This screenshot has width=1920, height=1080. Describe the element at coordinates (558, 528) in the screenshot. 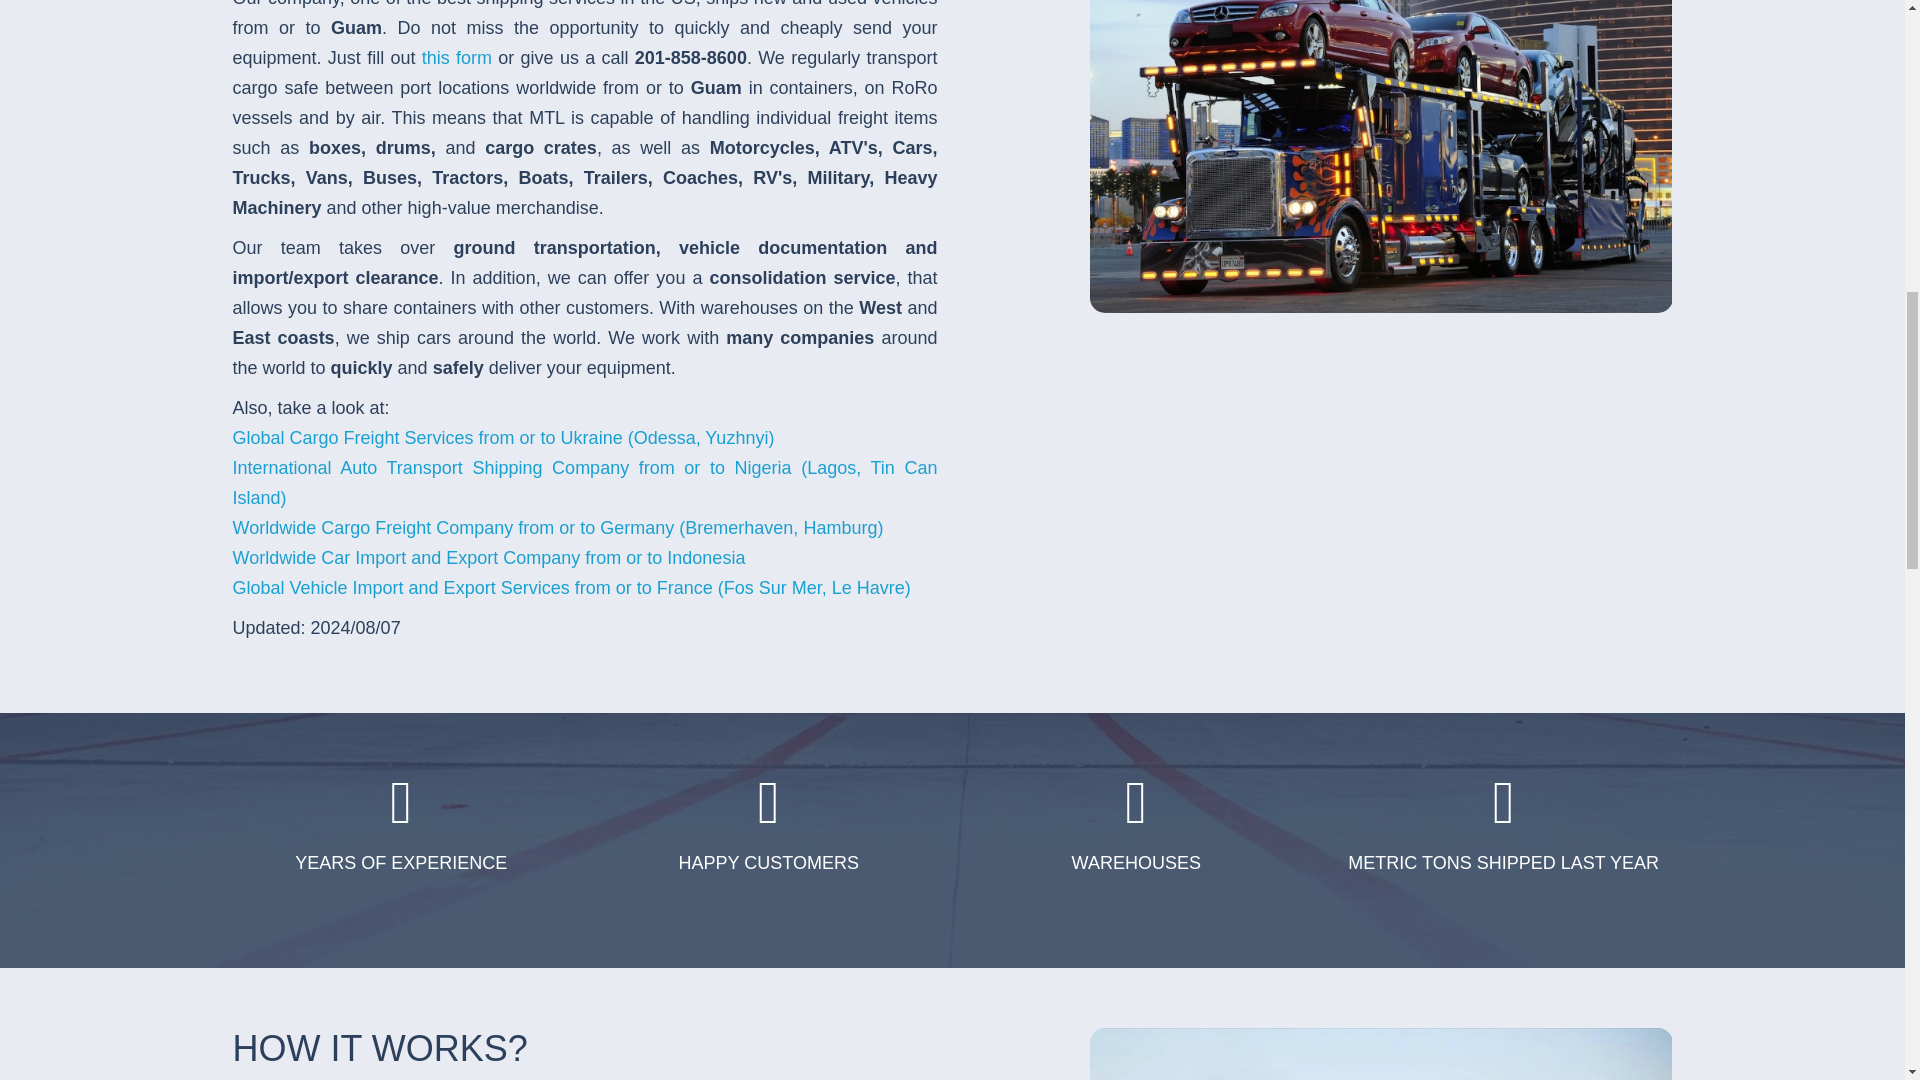

I see `International Vehicle Freight Services to or from Germany` at that location.